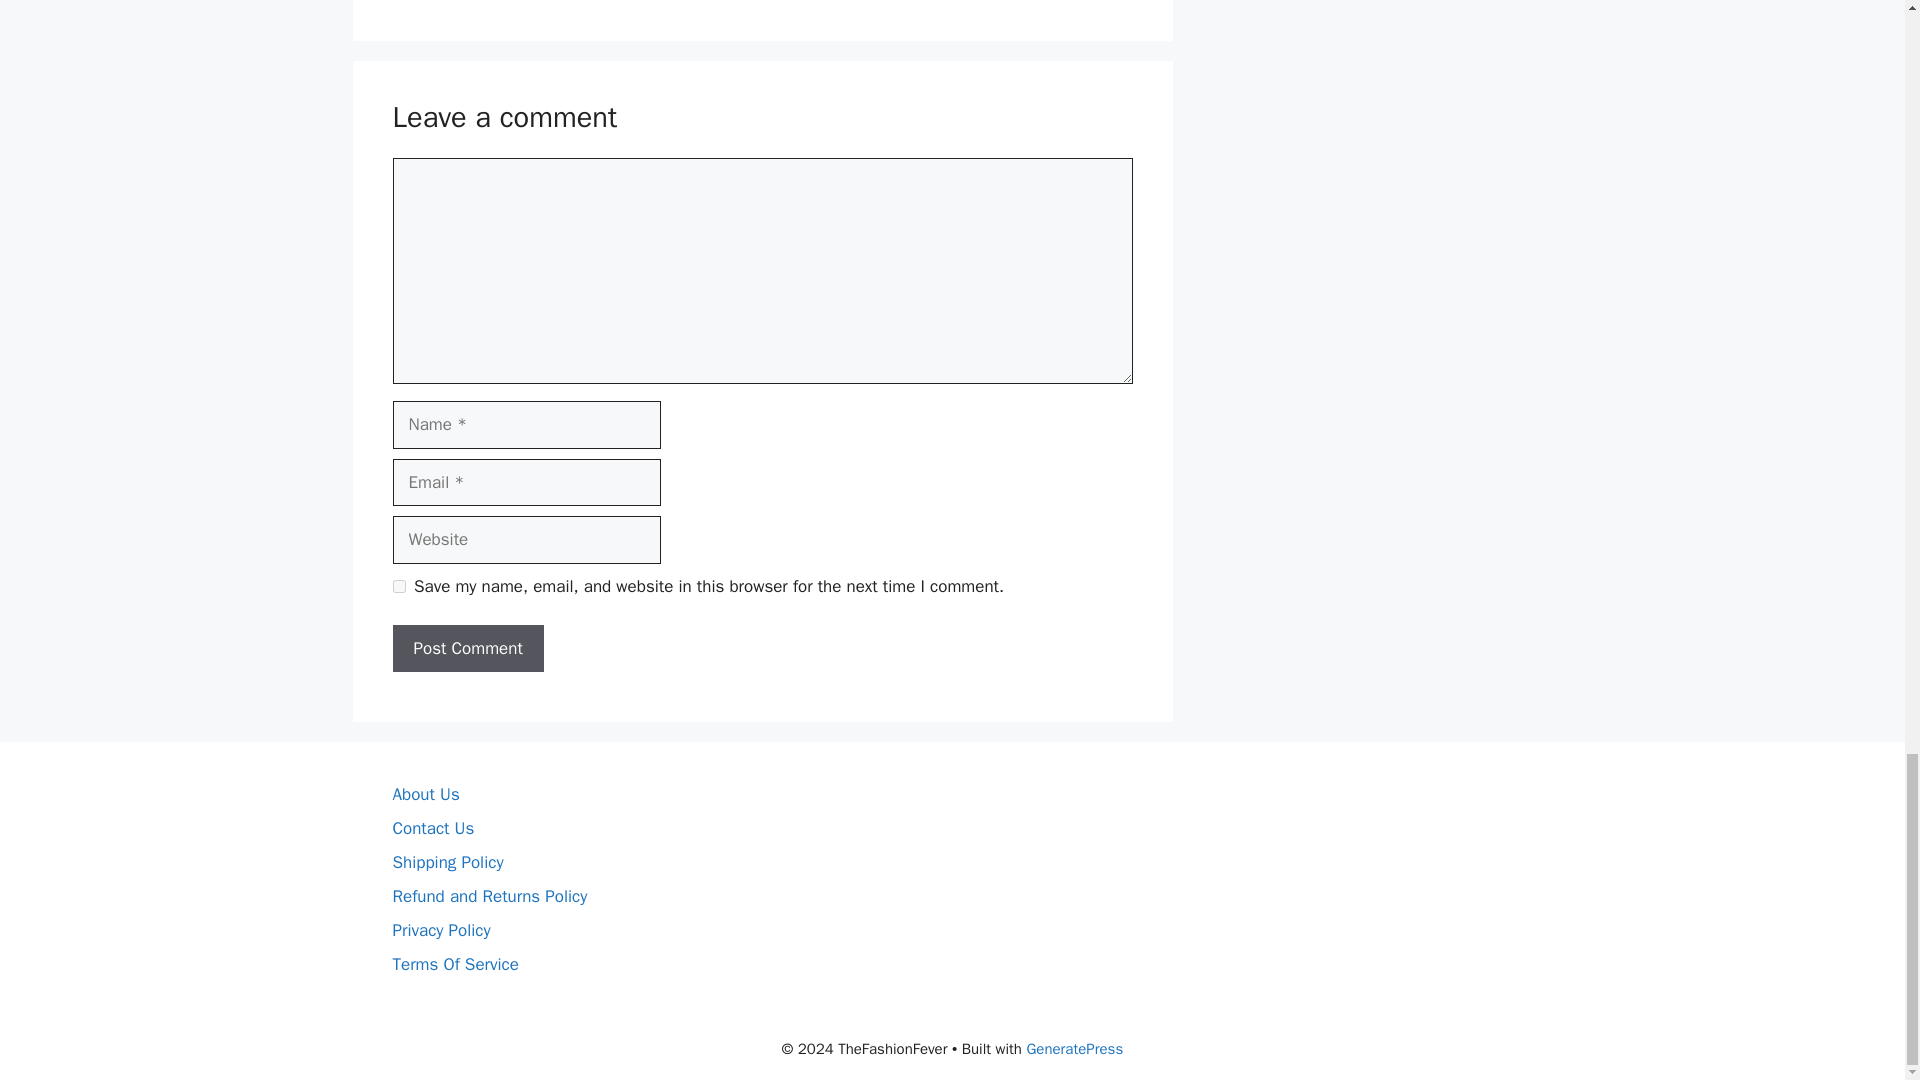 This screenshot has height=1080, width=1920. What do you see at coordinates (454, 964) in the screenshot?
I see `Terms Of Service` at bounding box center [454, 964].